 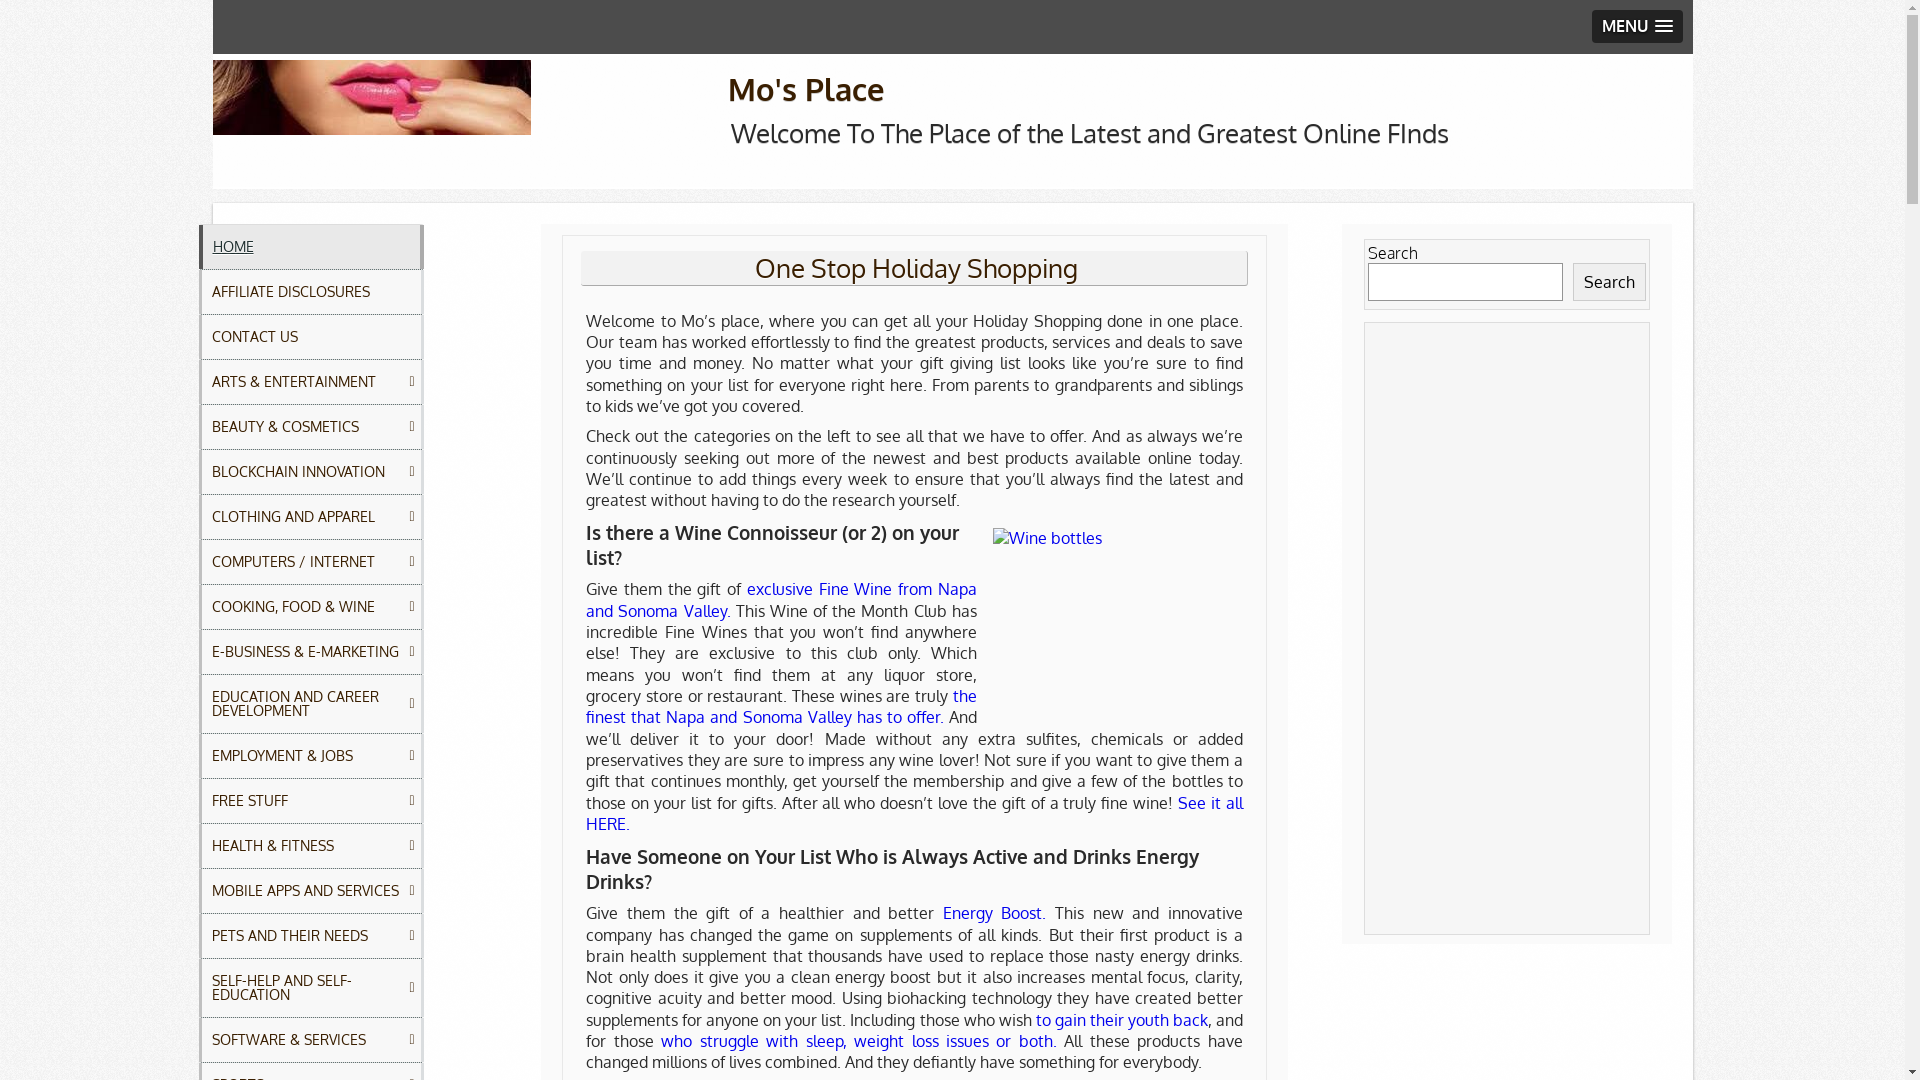 I want to click on See it all HERE., so click(x=914, y=814).